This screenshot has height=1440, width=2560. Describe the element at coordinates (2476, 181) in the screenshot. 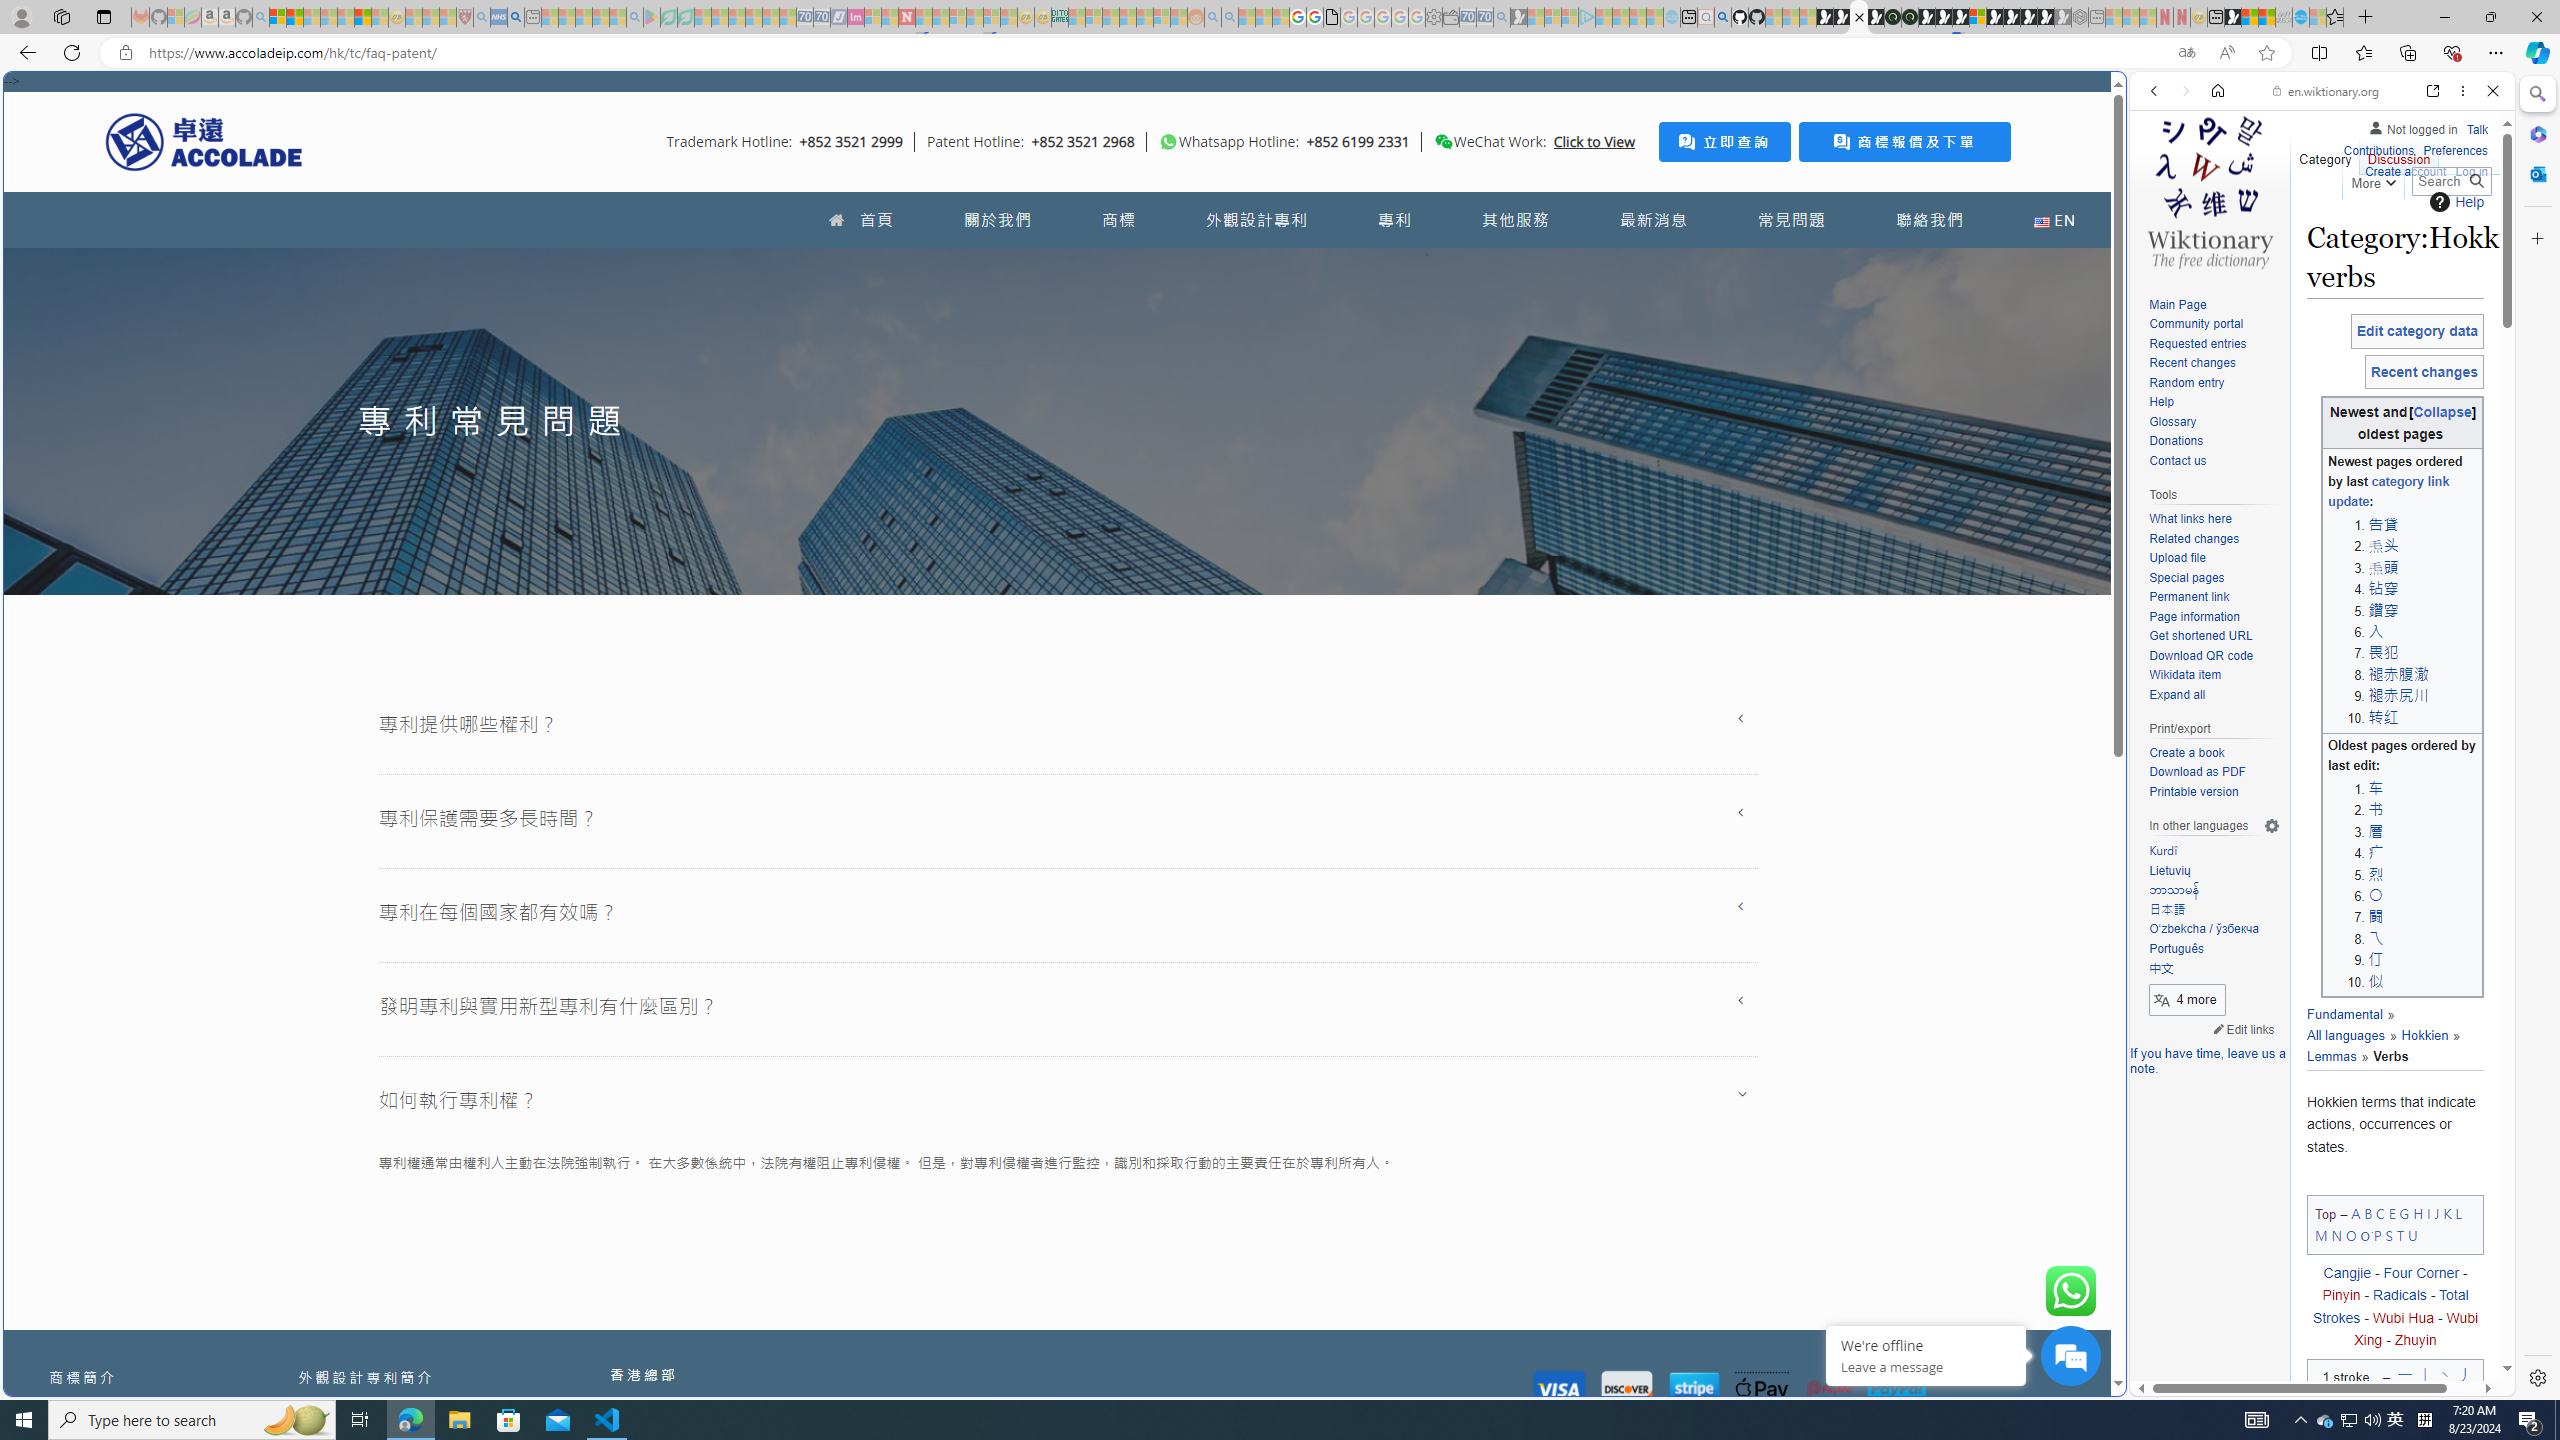

I see `Go` at that location.